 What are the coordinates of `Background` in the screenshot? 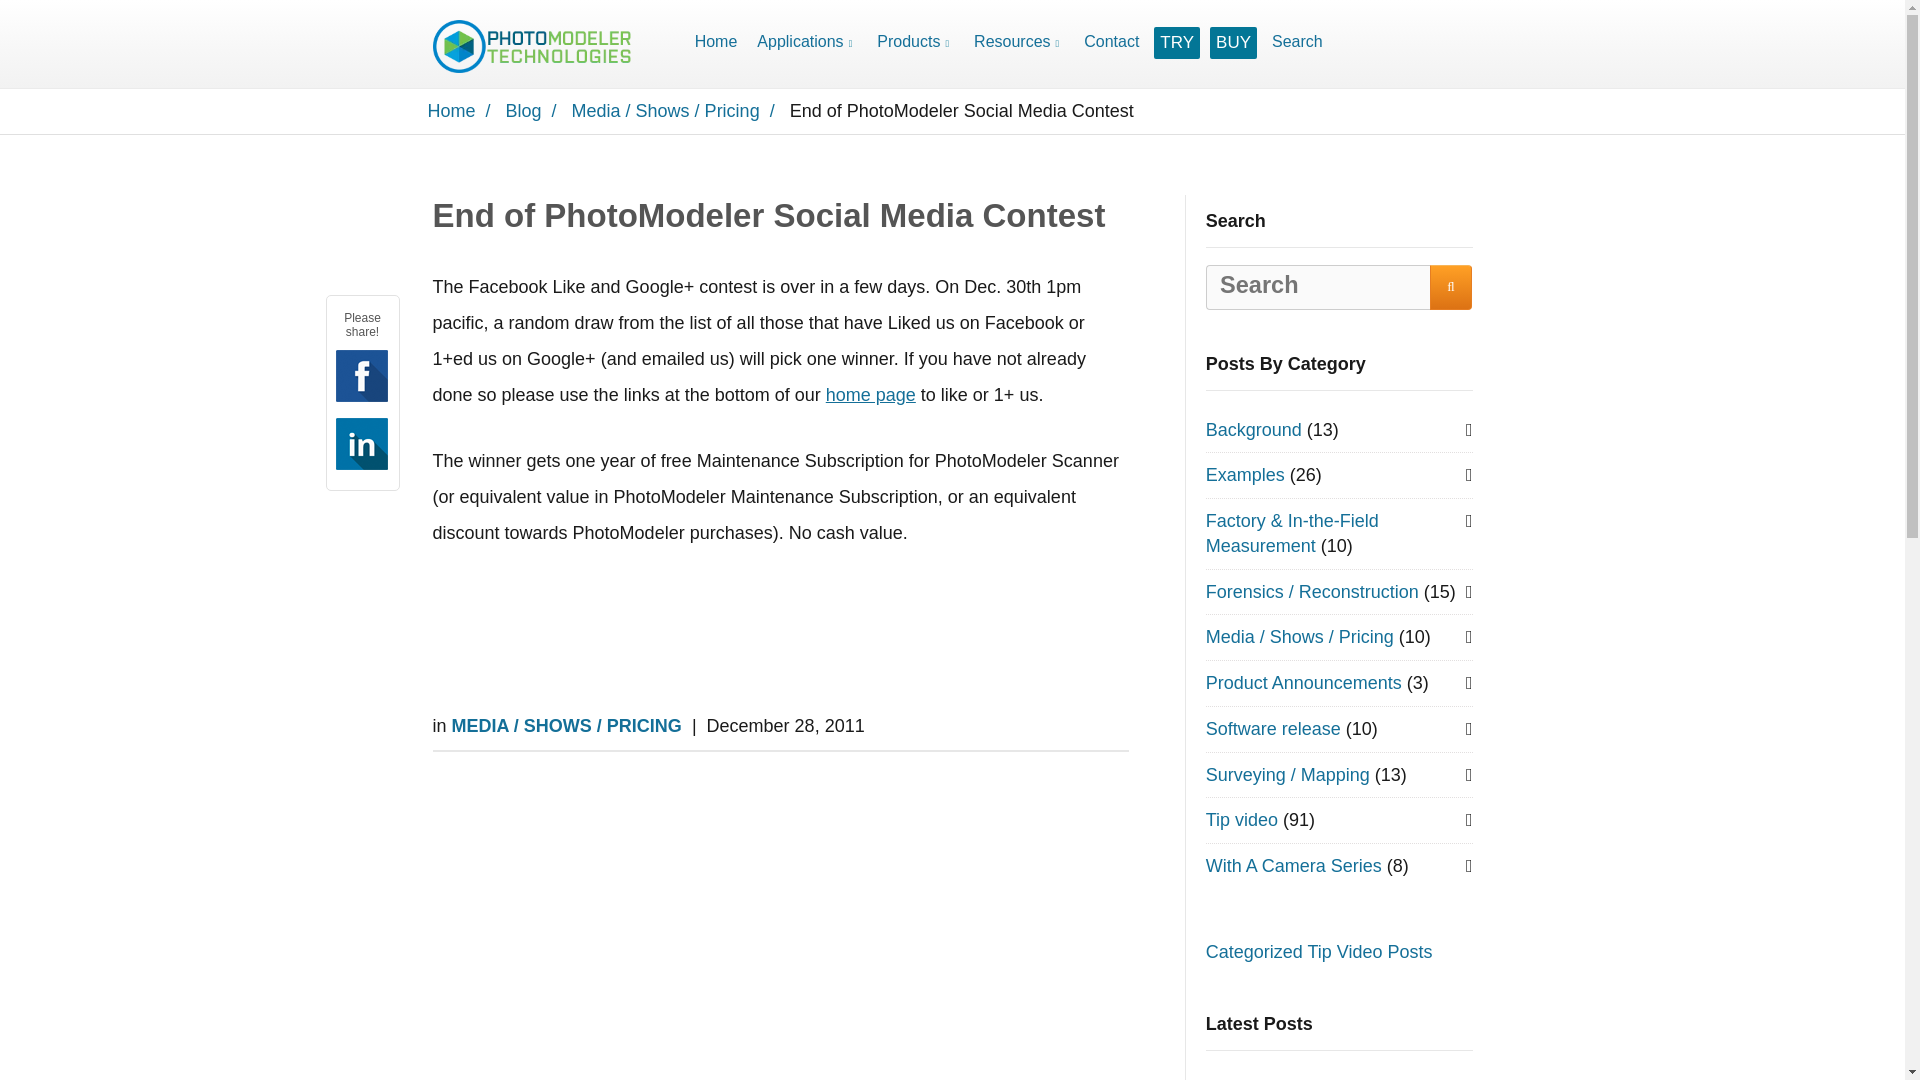 It's located at (1253, 430).